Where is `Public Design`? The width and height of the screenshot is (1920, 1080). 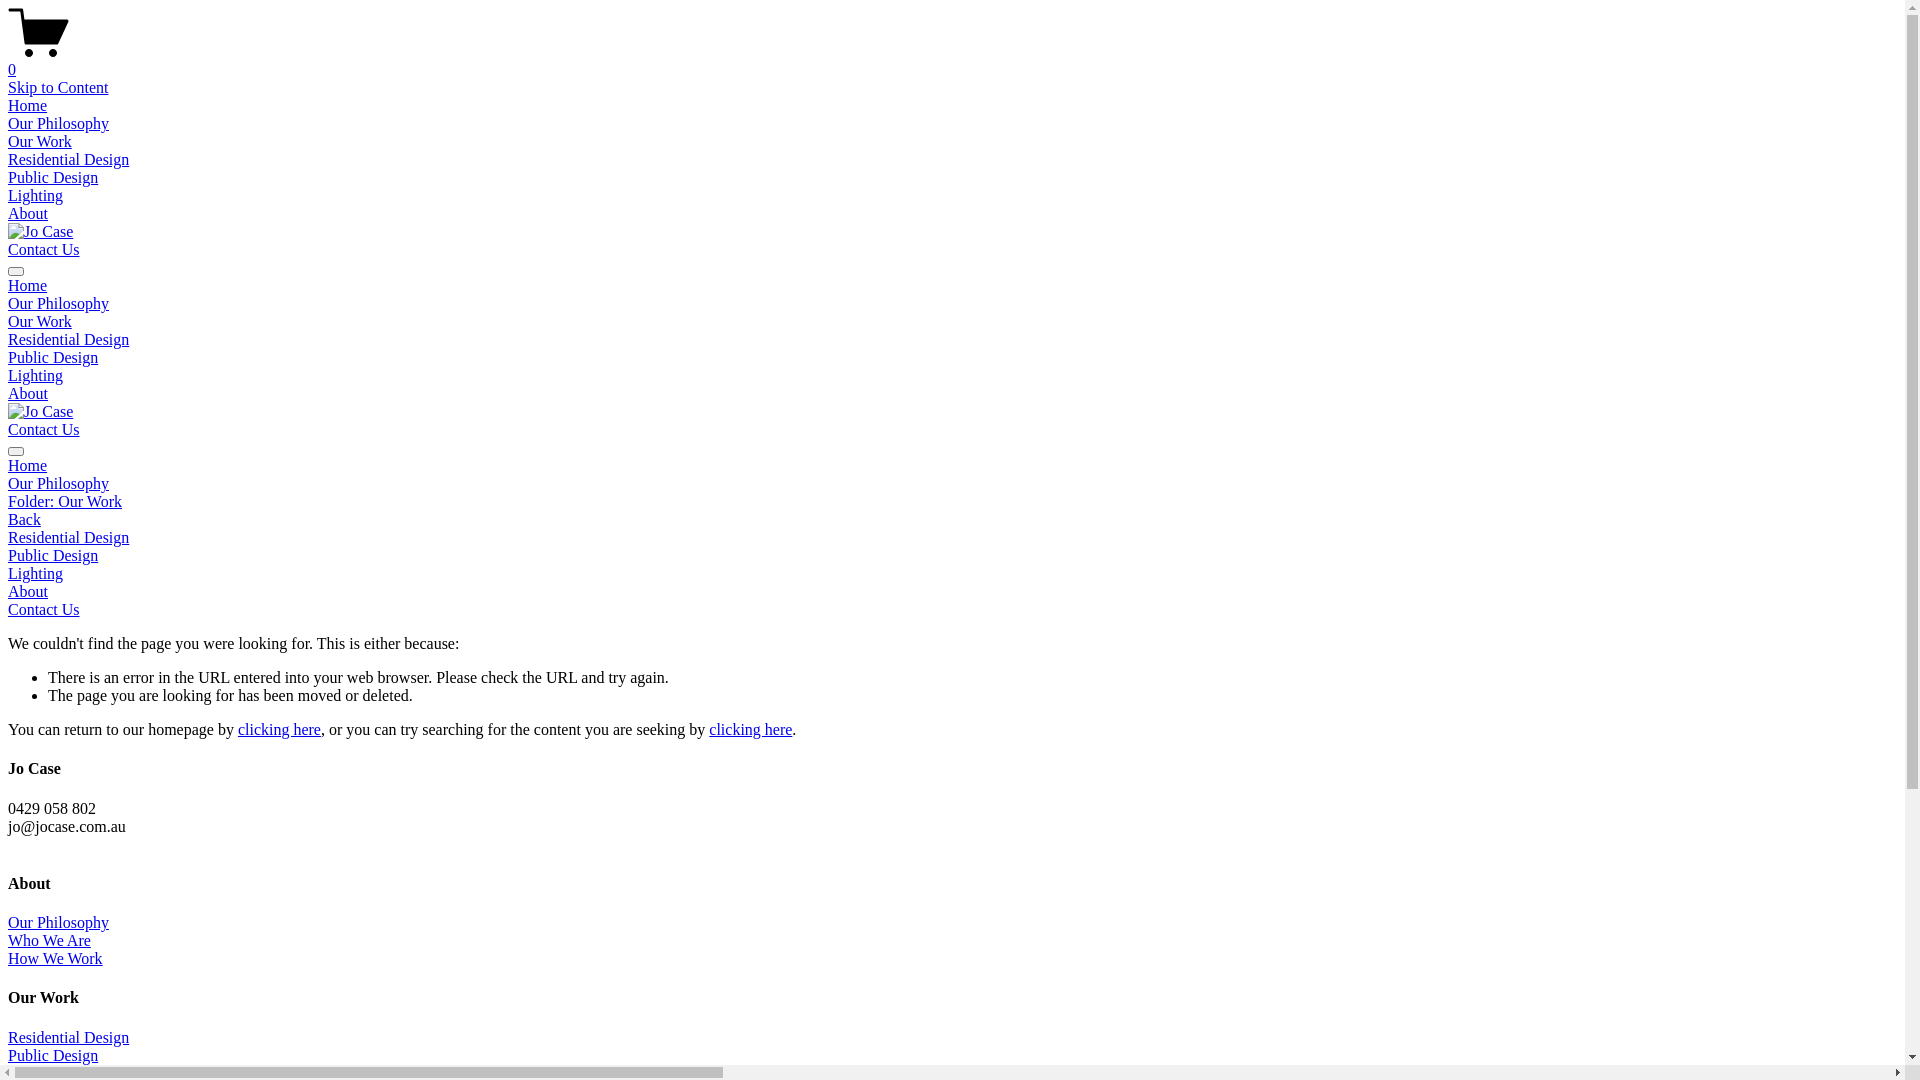
Public Design is located at coordinates (53, 358).